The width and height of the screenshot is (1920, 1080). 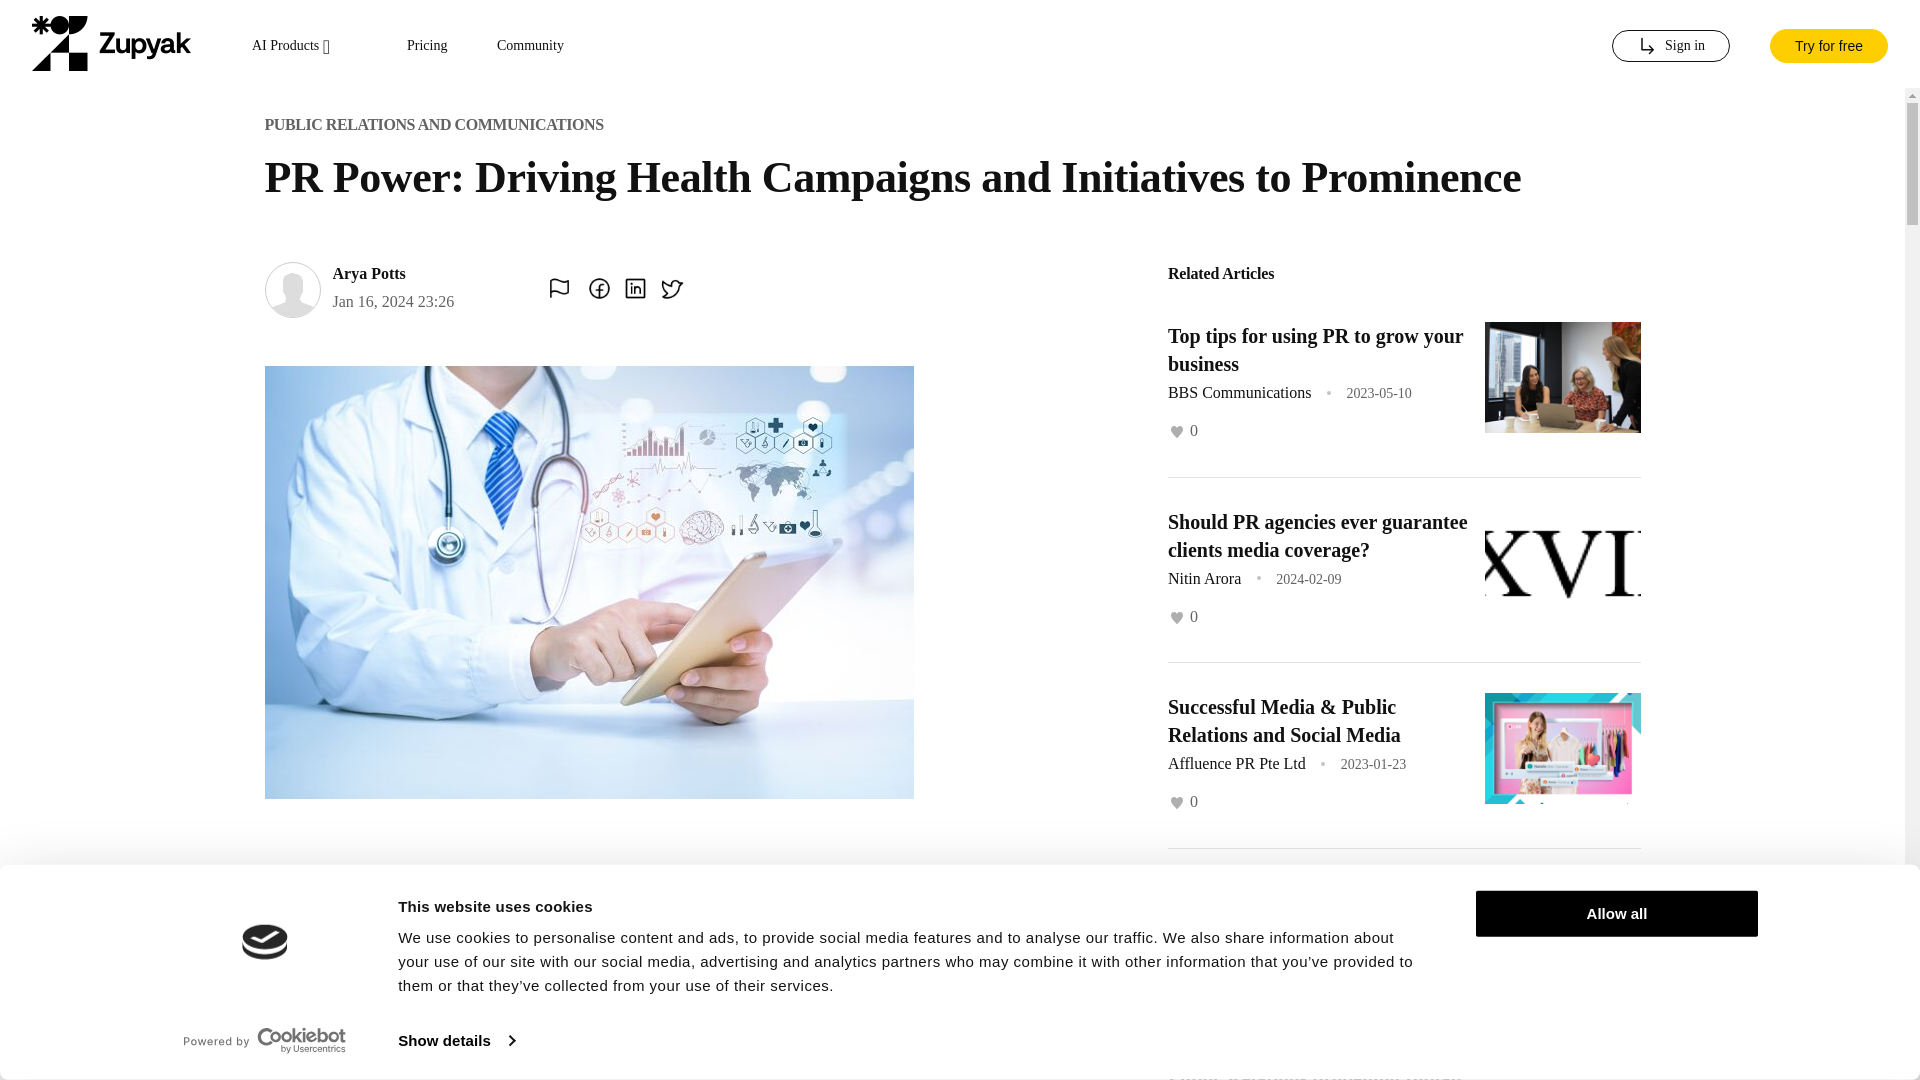 I want to click on Show details, so click(x=456, y=1041).